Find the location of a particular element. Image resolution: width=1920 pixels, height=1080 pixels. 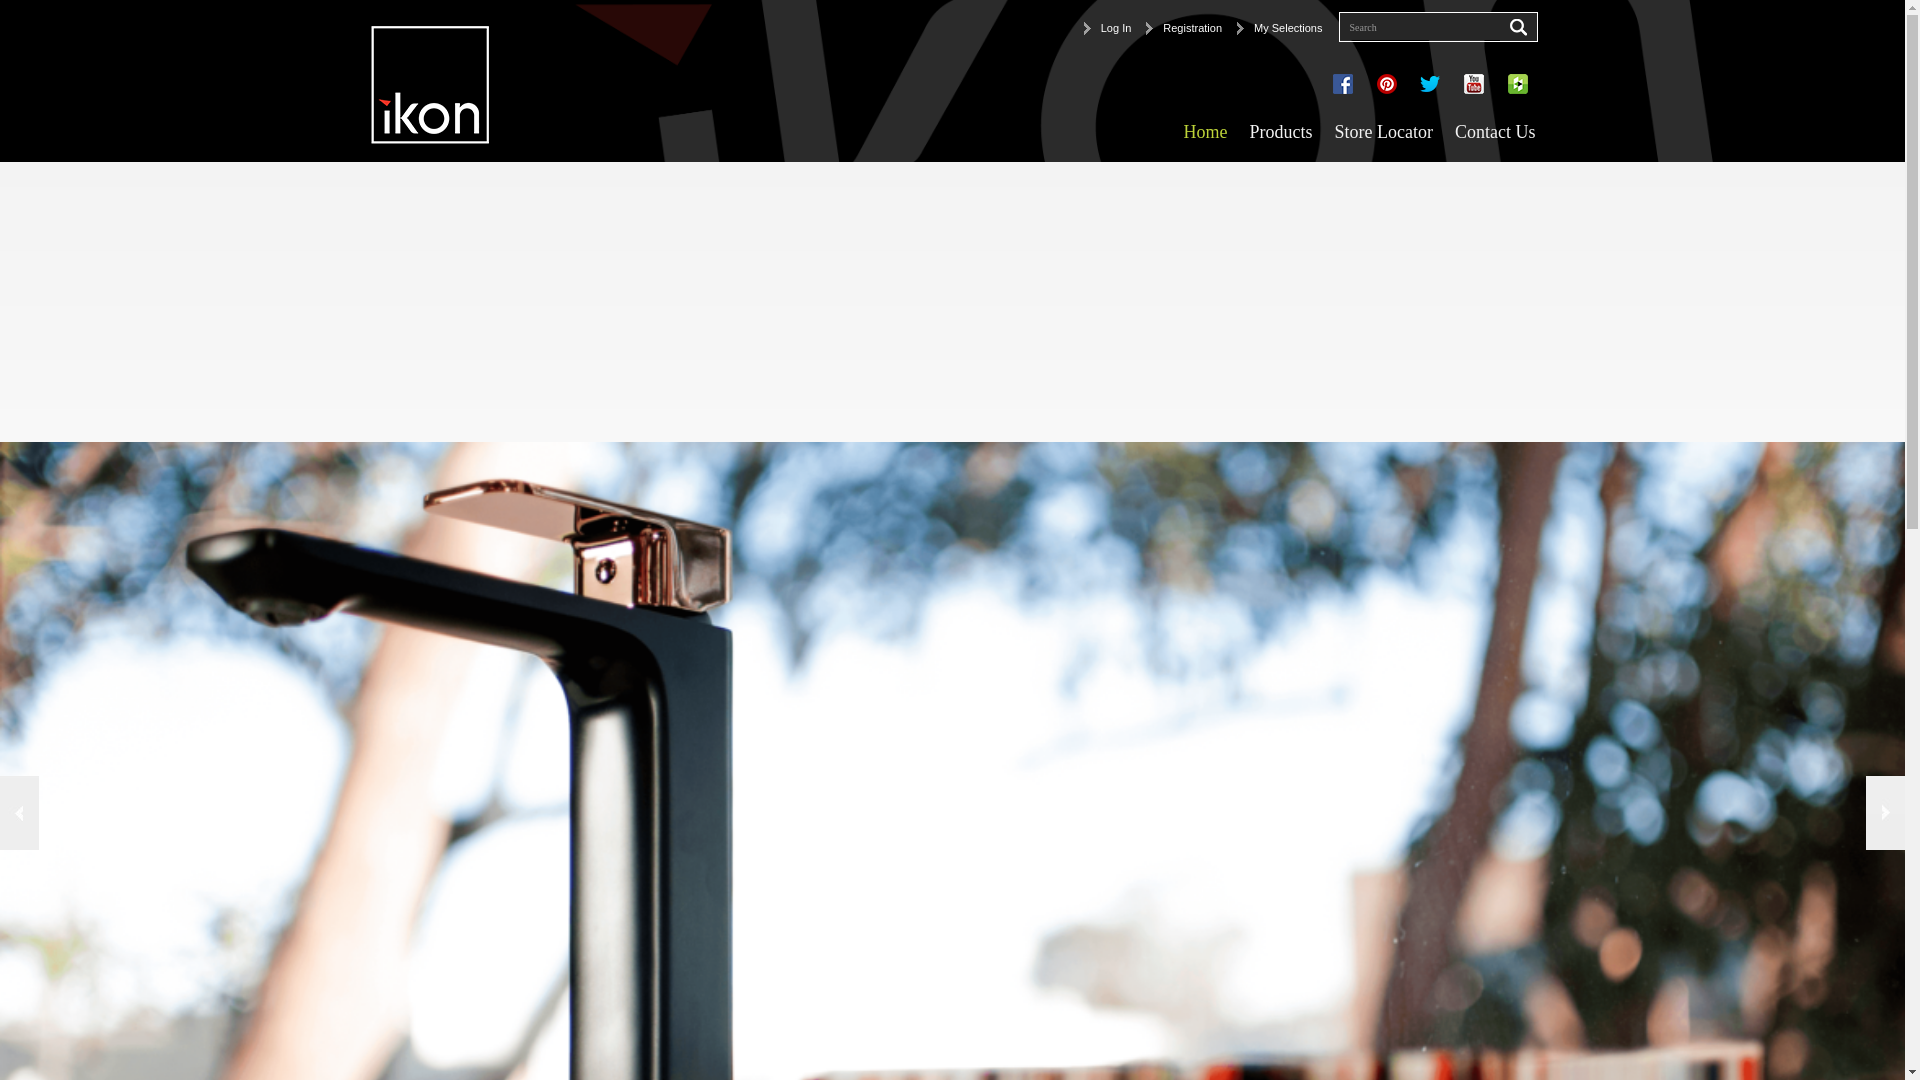

Advertisement is located at coordinates (600, 302).